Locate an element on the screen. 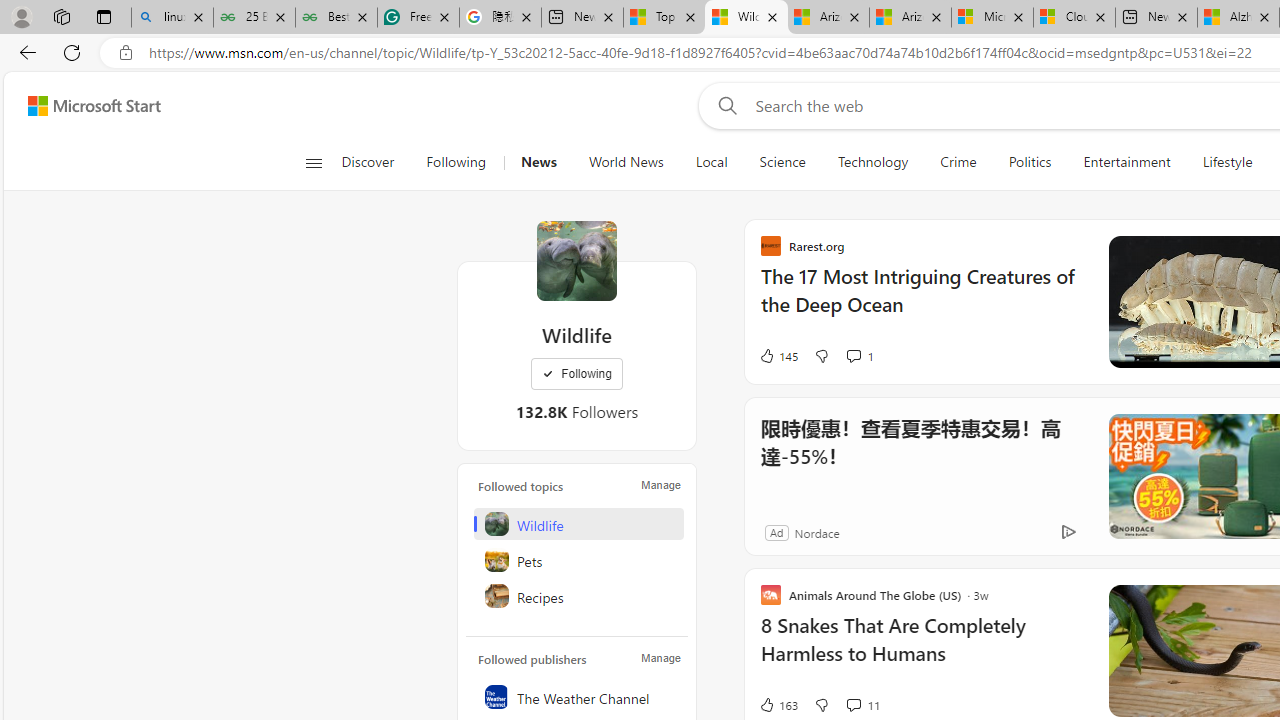 The image size is (1280, 720). Cloud Computing Services | Microsoft Azure is located at coordinates (1074, 18).